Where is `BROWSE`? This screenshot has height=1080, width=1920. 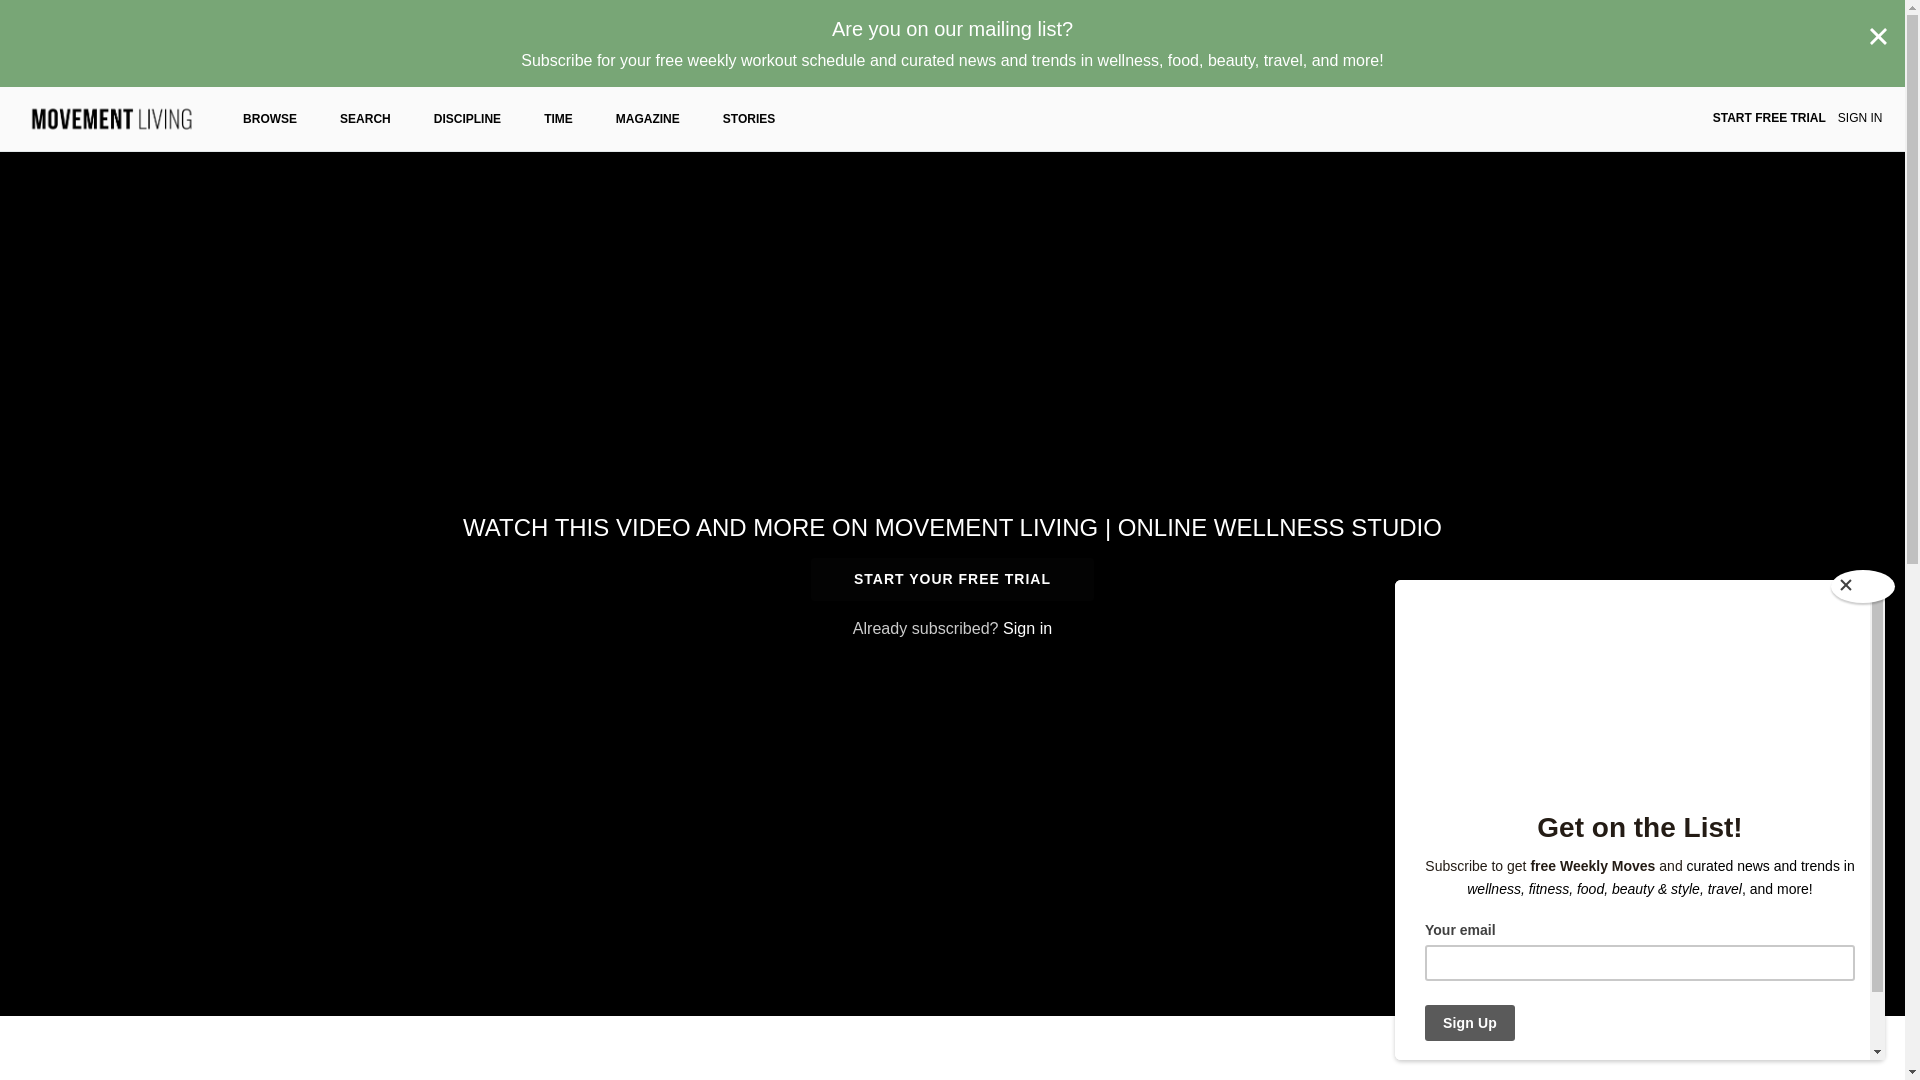 BROWSE is located at coordinates (270, 119).